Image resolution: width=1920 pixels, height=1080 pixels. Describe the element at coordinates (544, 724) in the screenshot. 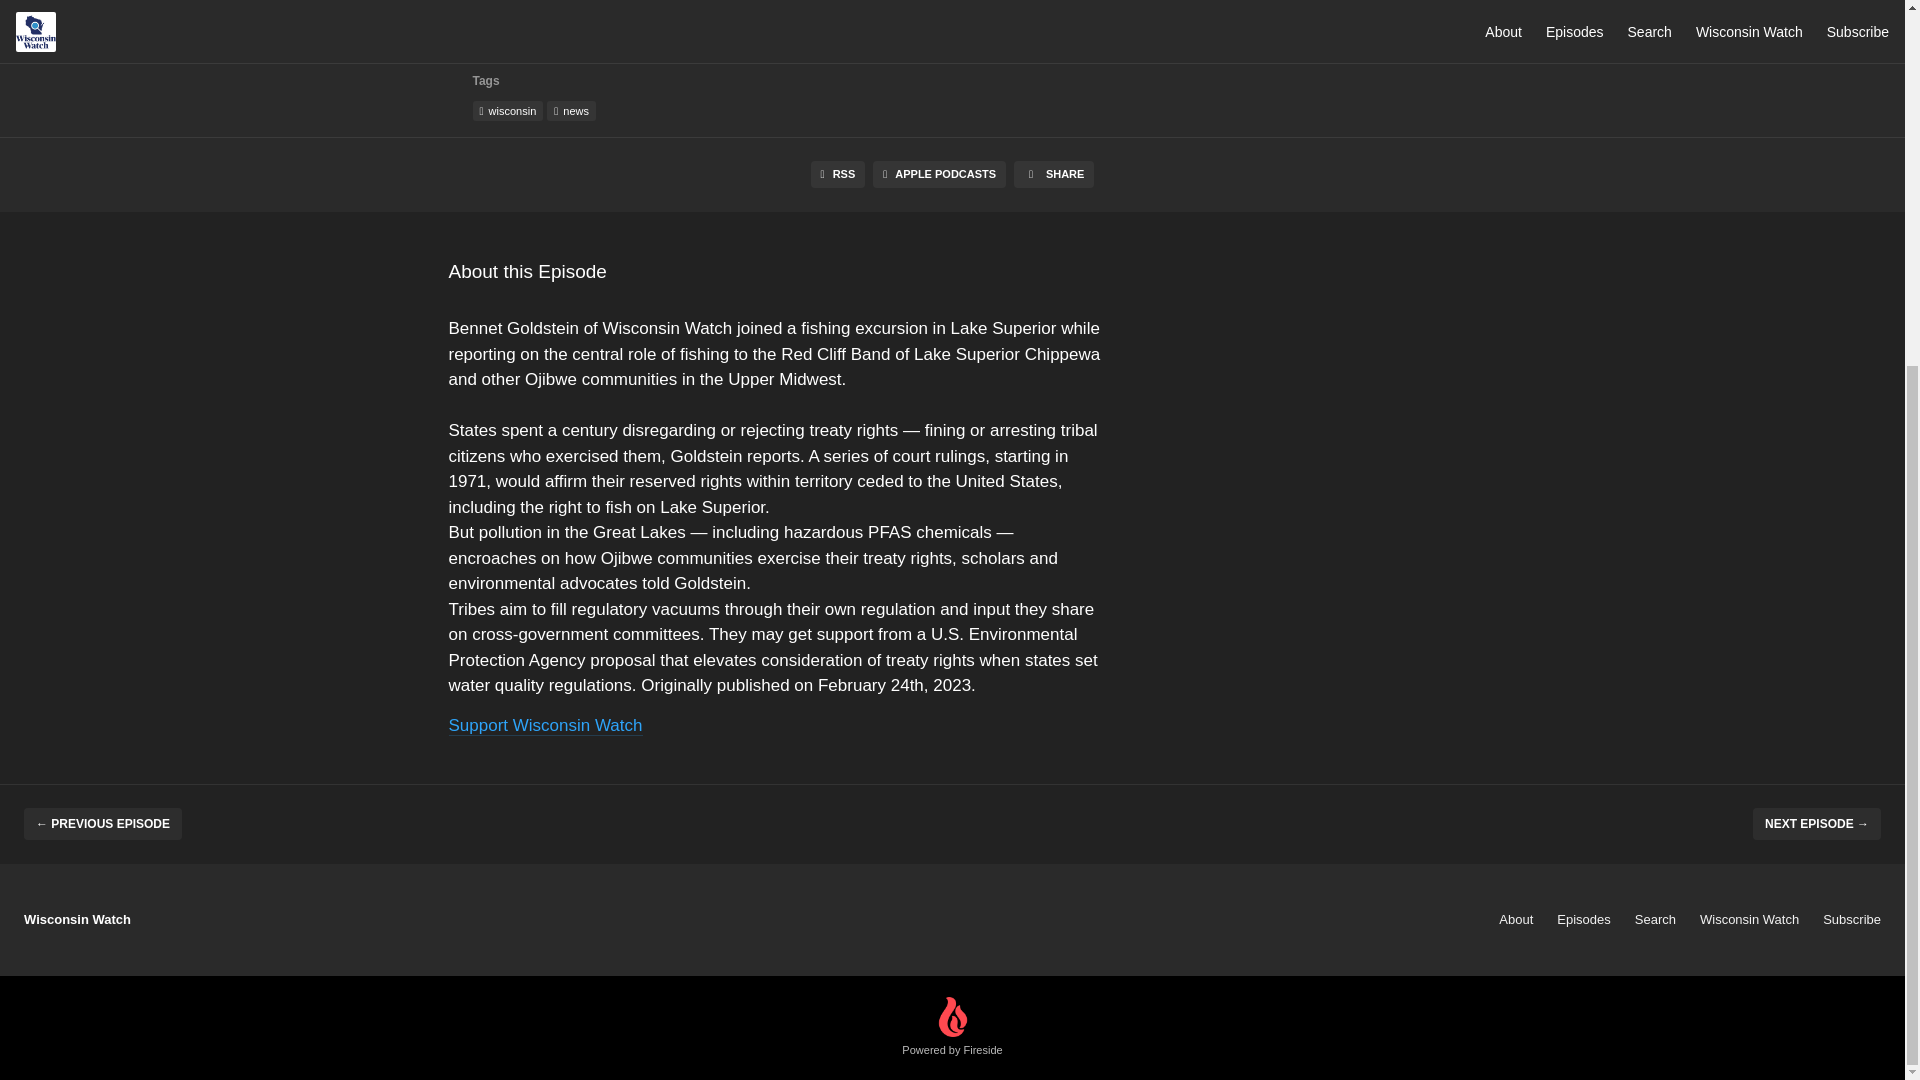

I see `Support Wisconsin Watch` at that location.